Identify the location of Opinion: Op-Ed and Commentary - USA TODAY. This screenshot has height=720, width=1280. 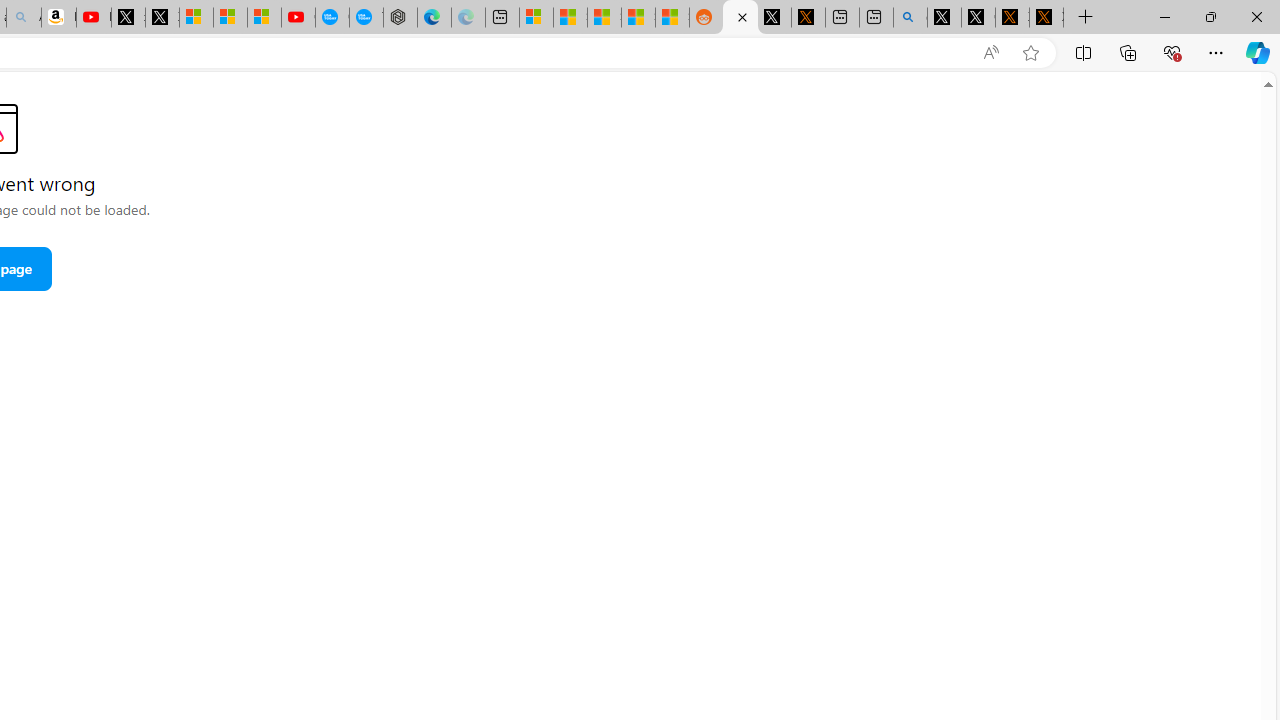
(332, 18).